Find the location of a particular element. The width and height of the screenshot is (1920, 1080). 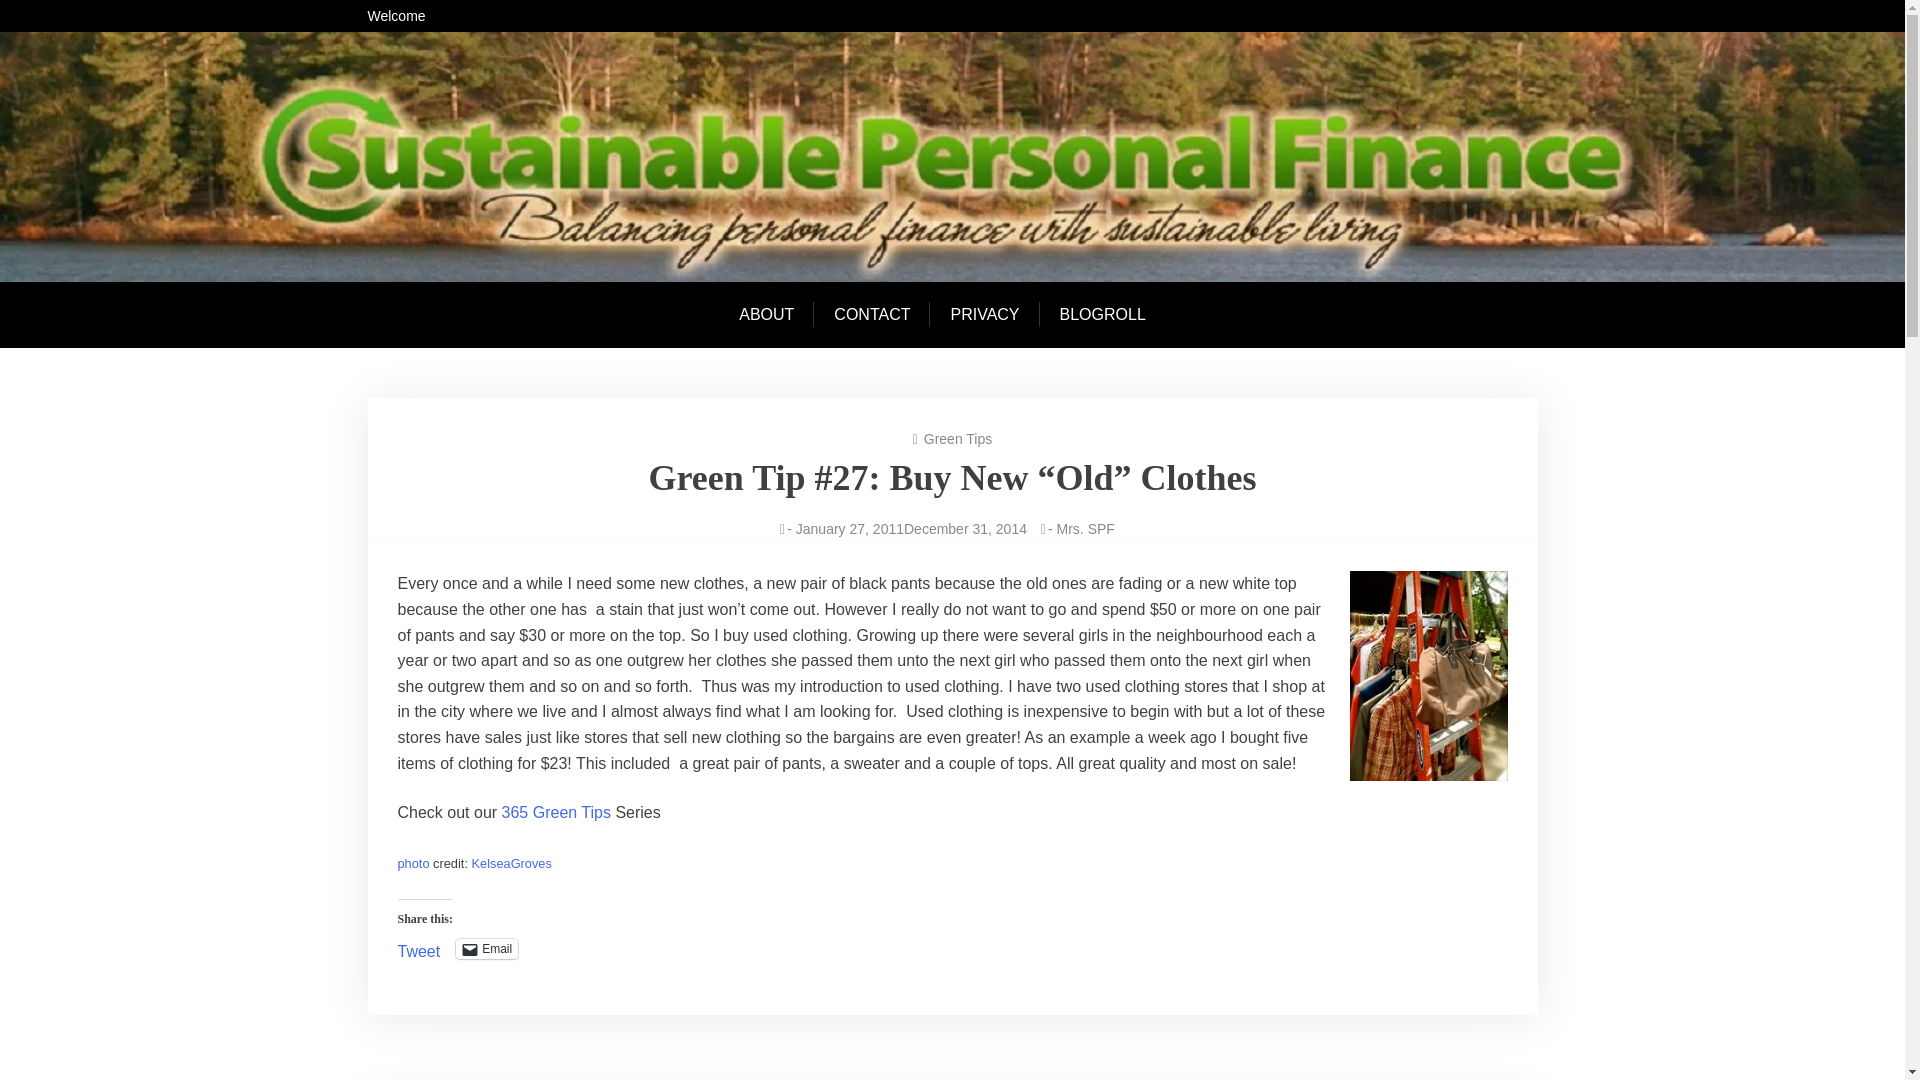

January 27, 2011December 31, 2014 is located at coordinates (912, 528).